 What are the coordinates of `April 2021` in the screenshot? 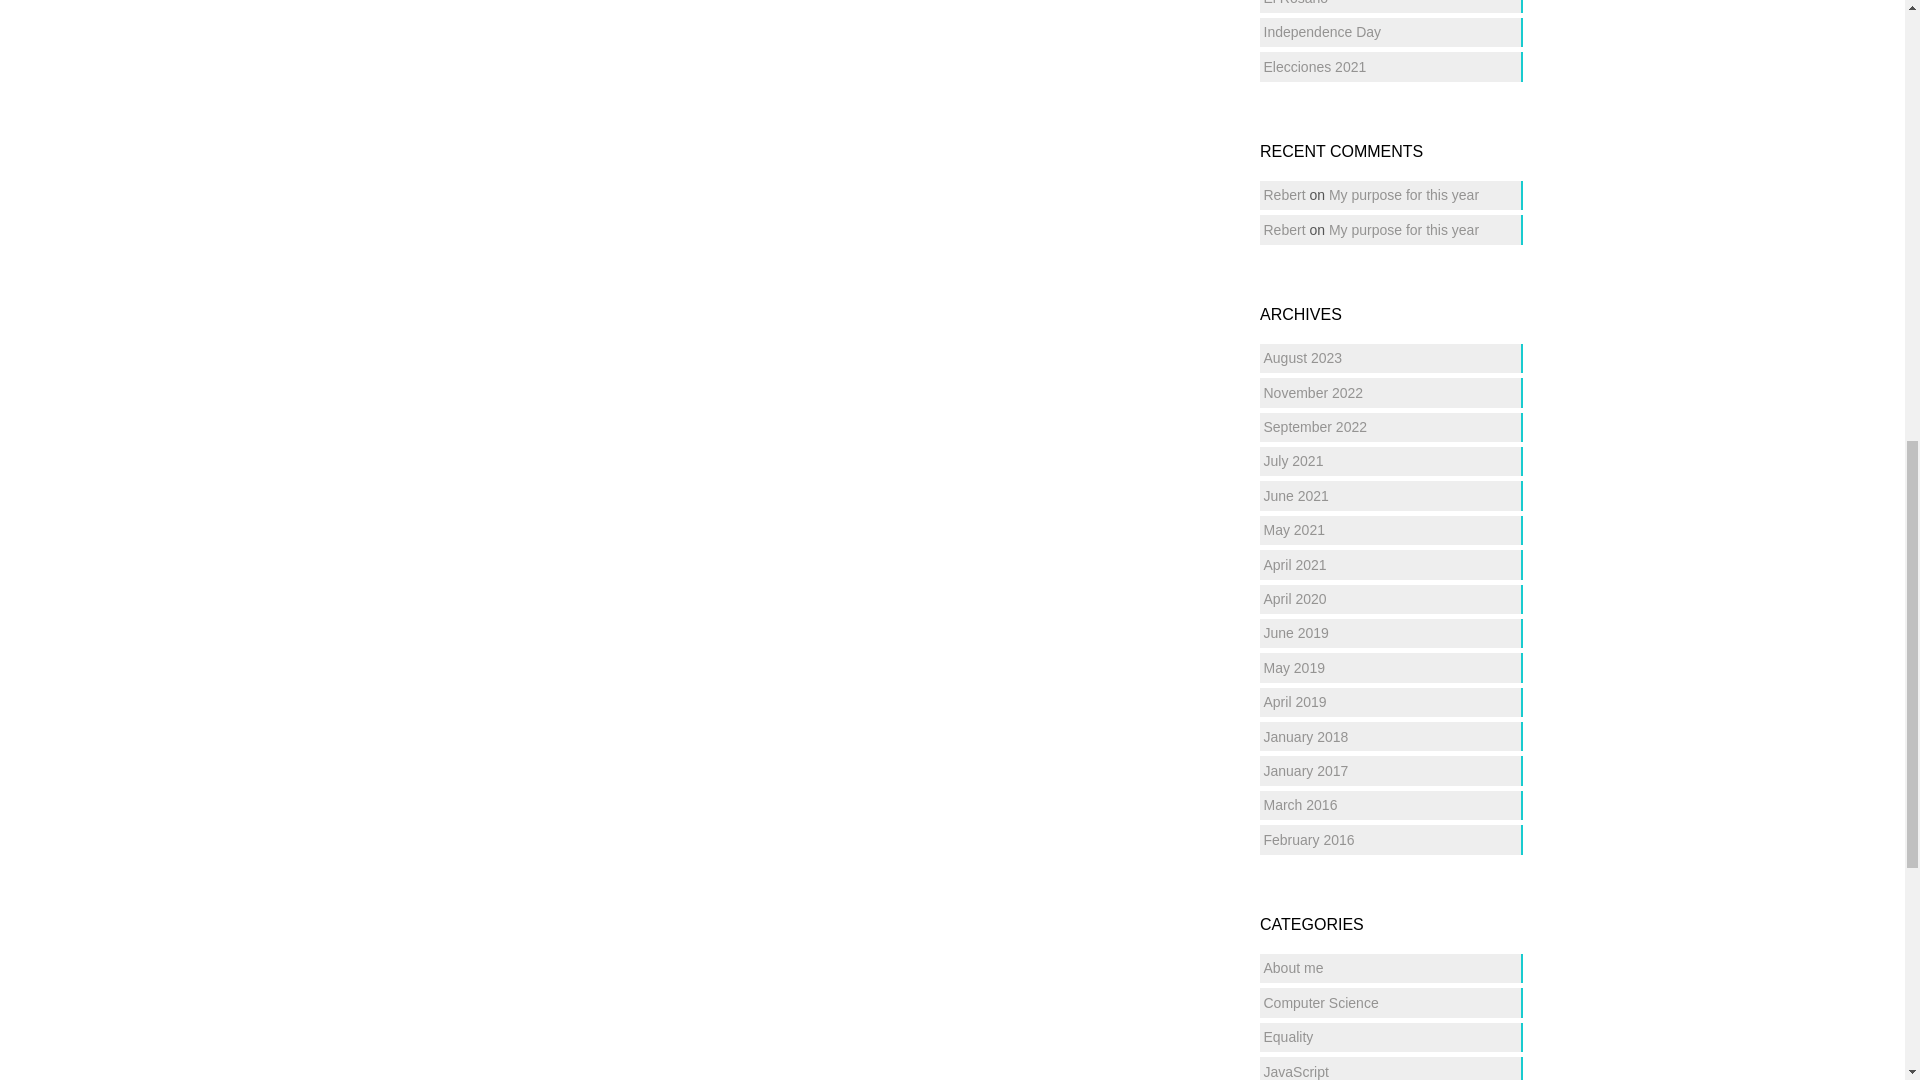 It's located at (1294, 565).